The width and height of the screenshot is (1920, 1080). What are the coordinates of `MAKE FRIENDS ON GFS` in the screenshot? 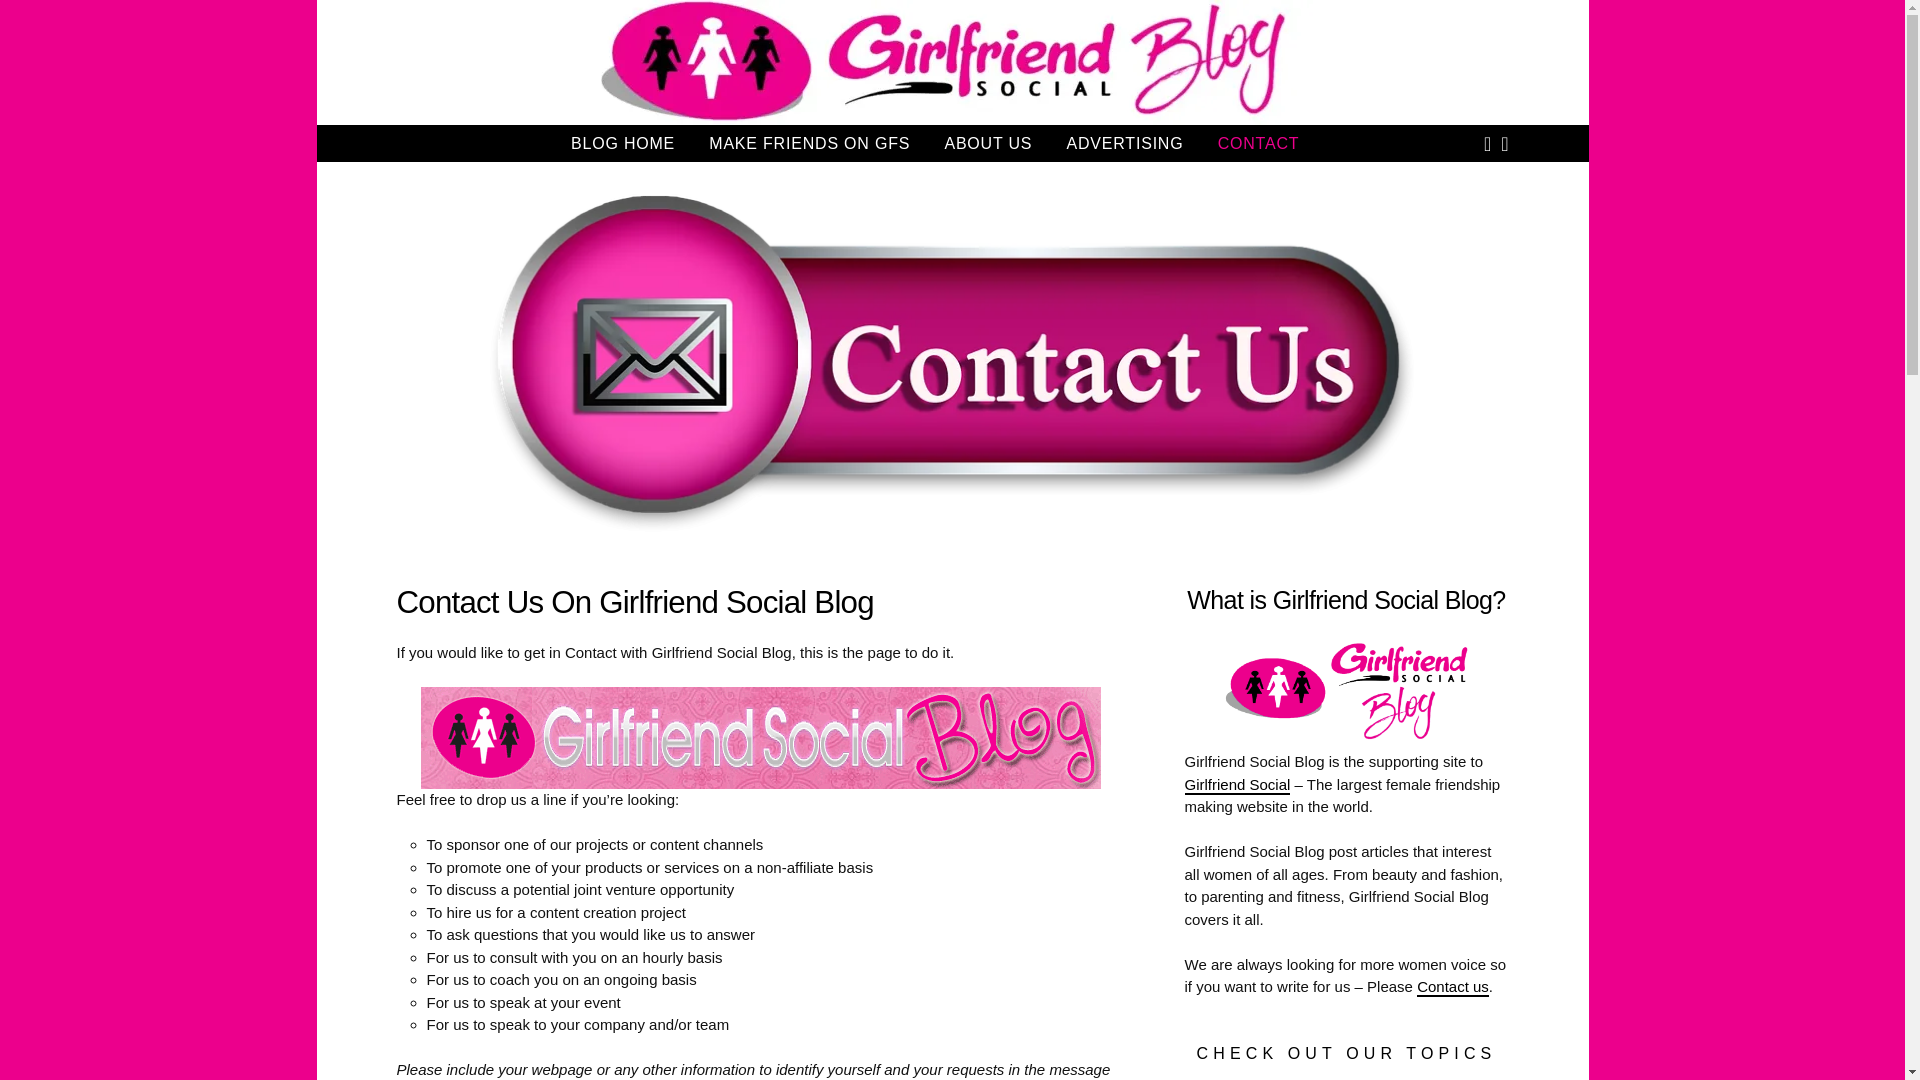 It's located at (809, 143).